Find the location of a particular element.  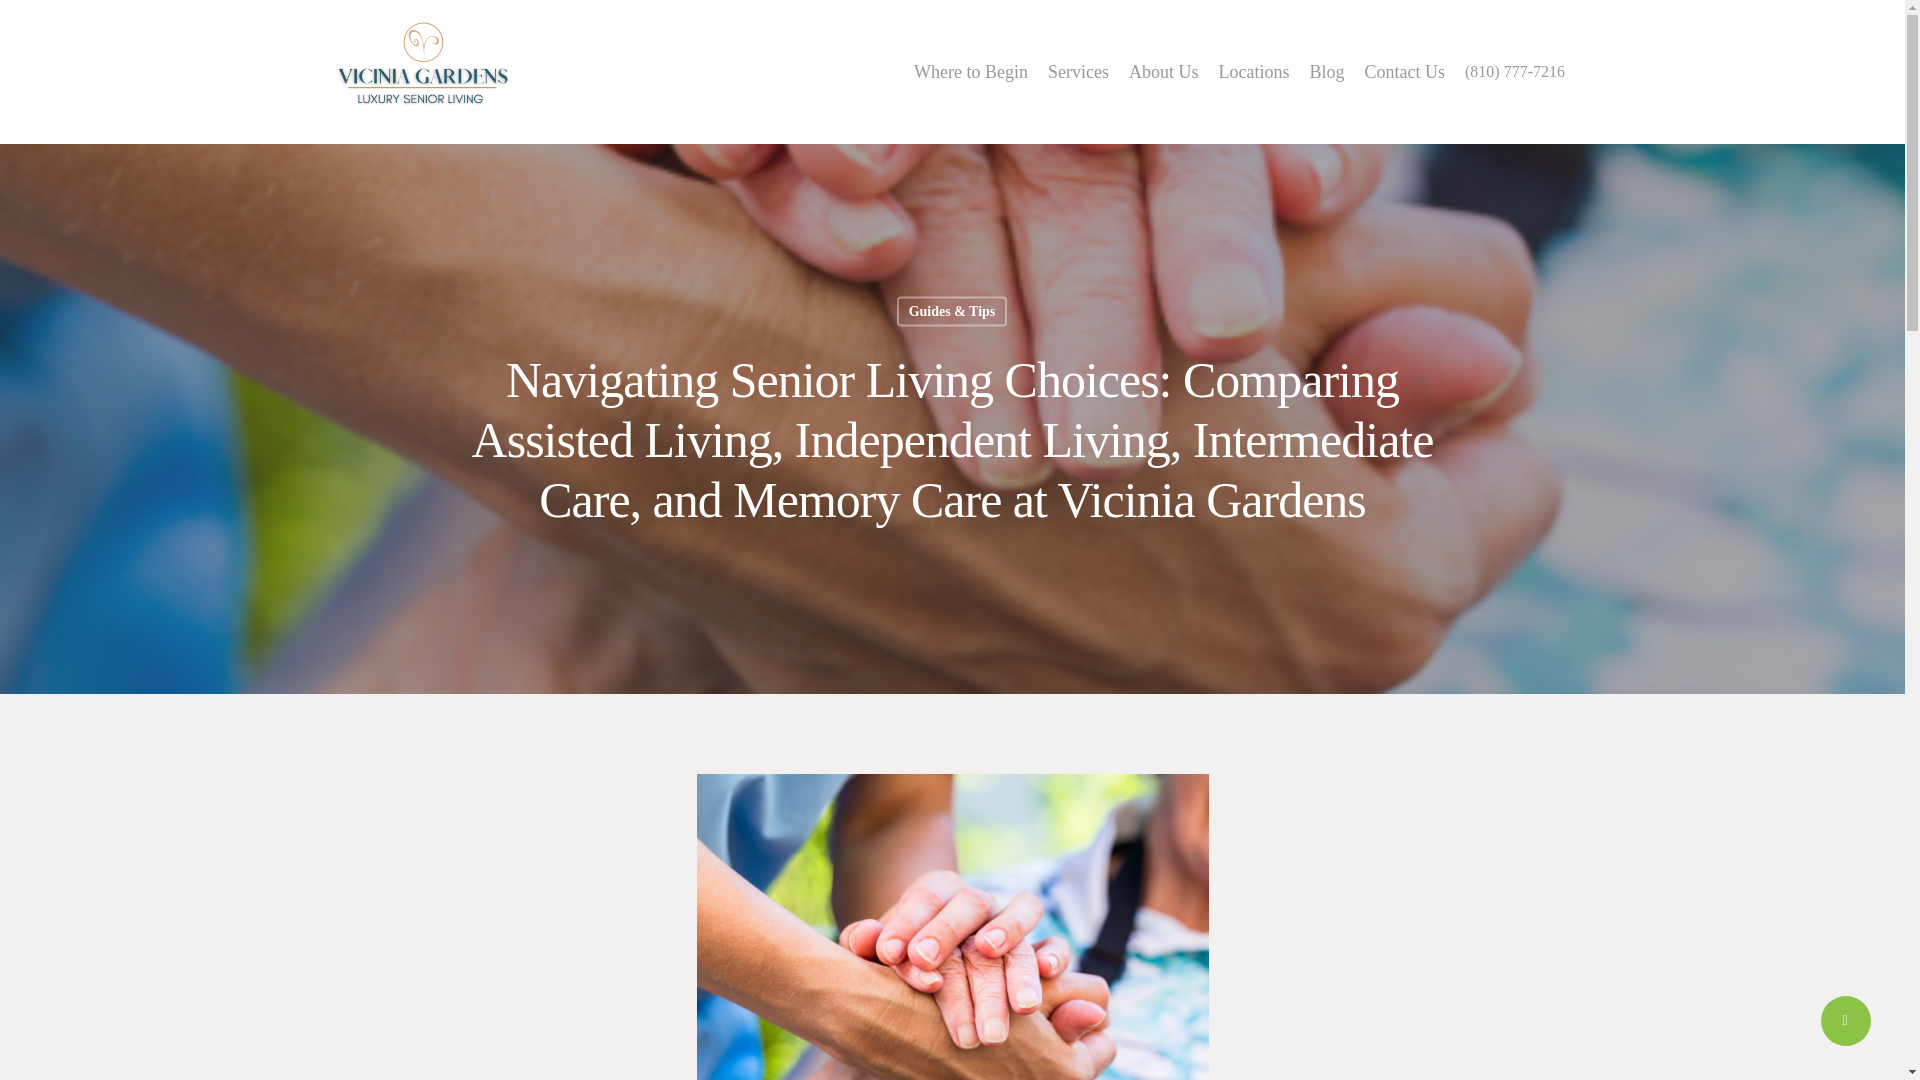

Services is located at coordinates (1078, 72).